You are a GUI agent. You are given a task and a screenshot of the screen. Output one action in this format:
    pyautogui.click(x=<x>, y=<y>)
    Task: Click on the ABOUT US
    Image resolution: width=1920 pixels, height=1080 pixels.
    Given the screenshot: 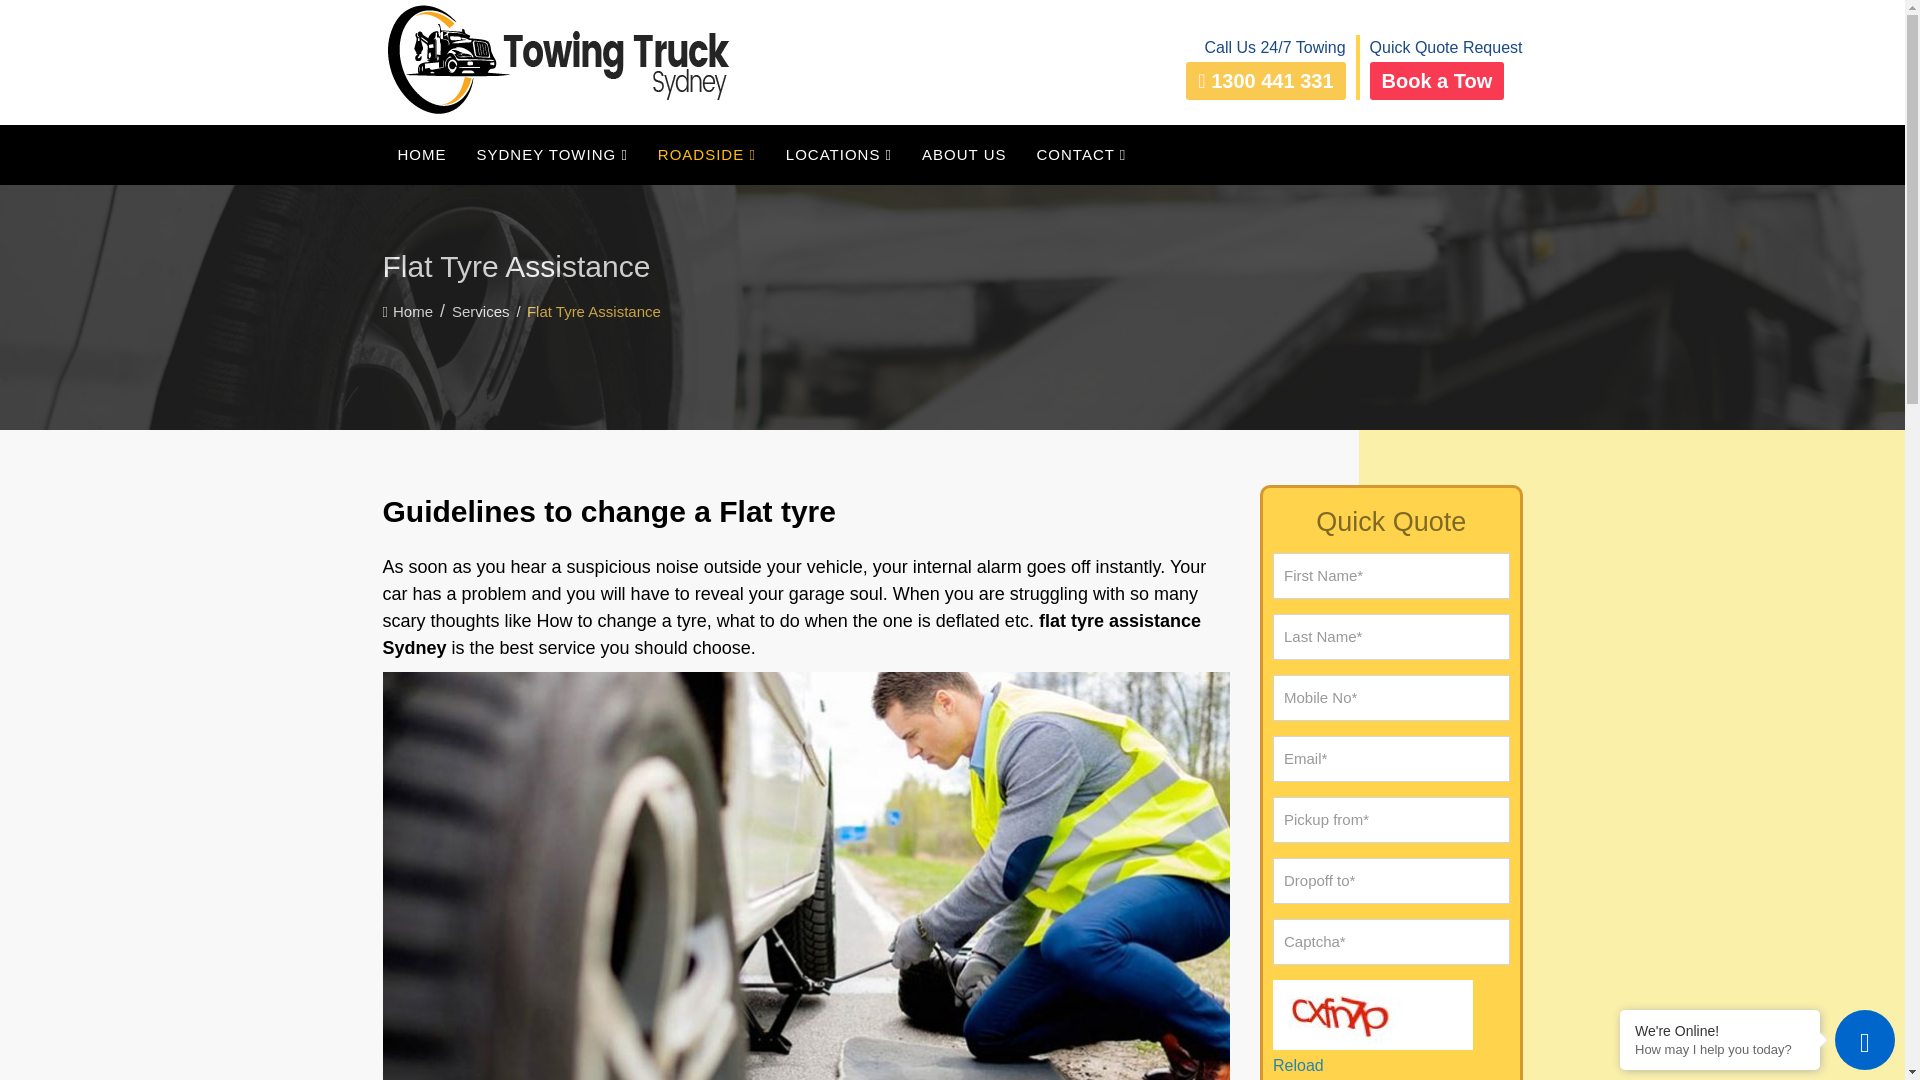 What is the action you would take?
    pyautogui.click(x=964, y=152)
    